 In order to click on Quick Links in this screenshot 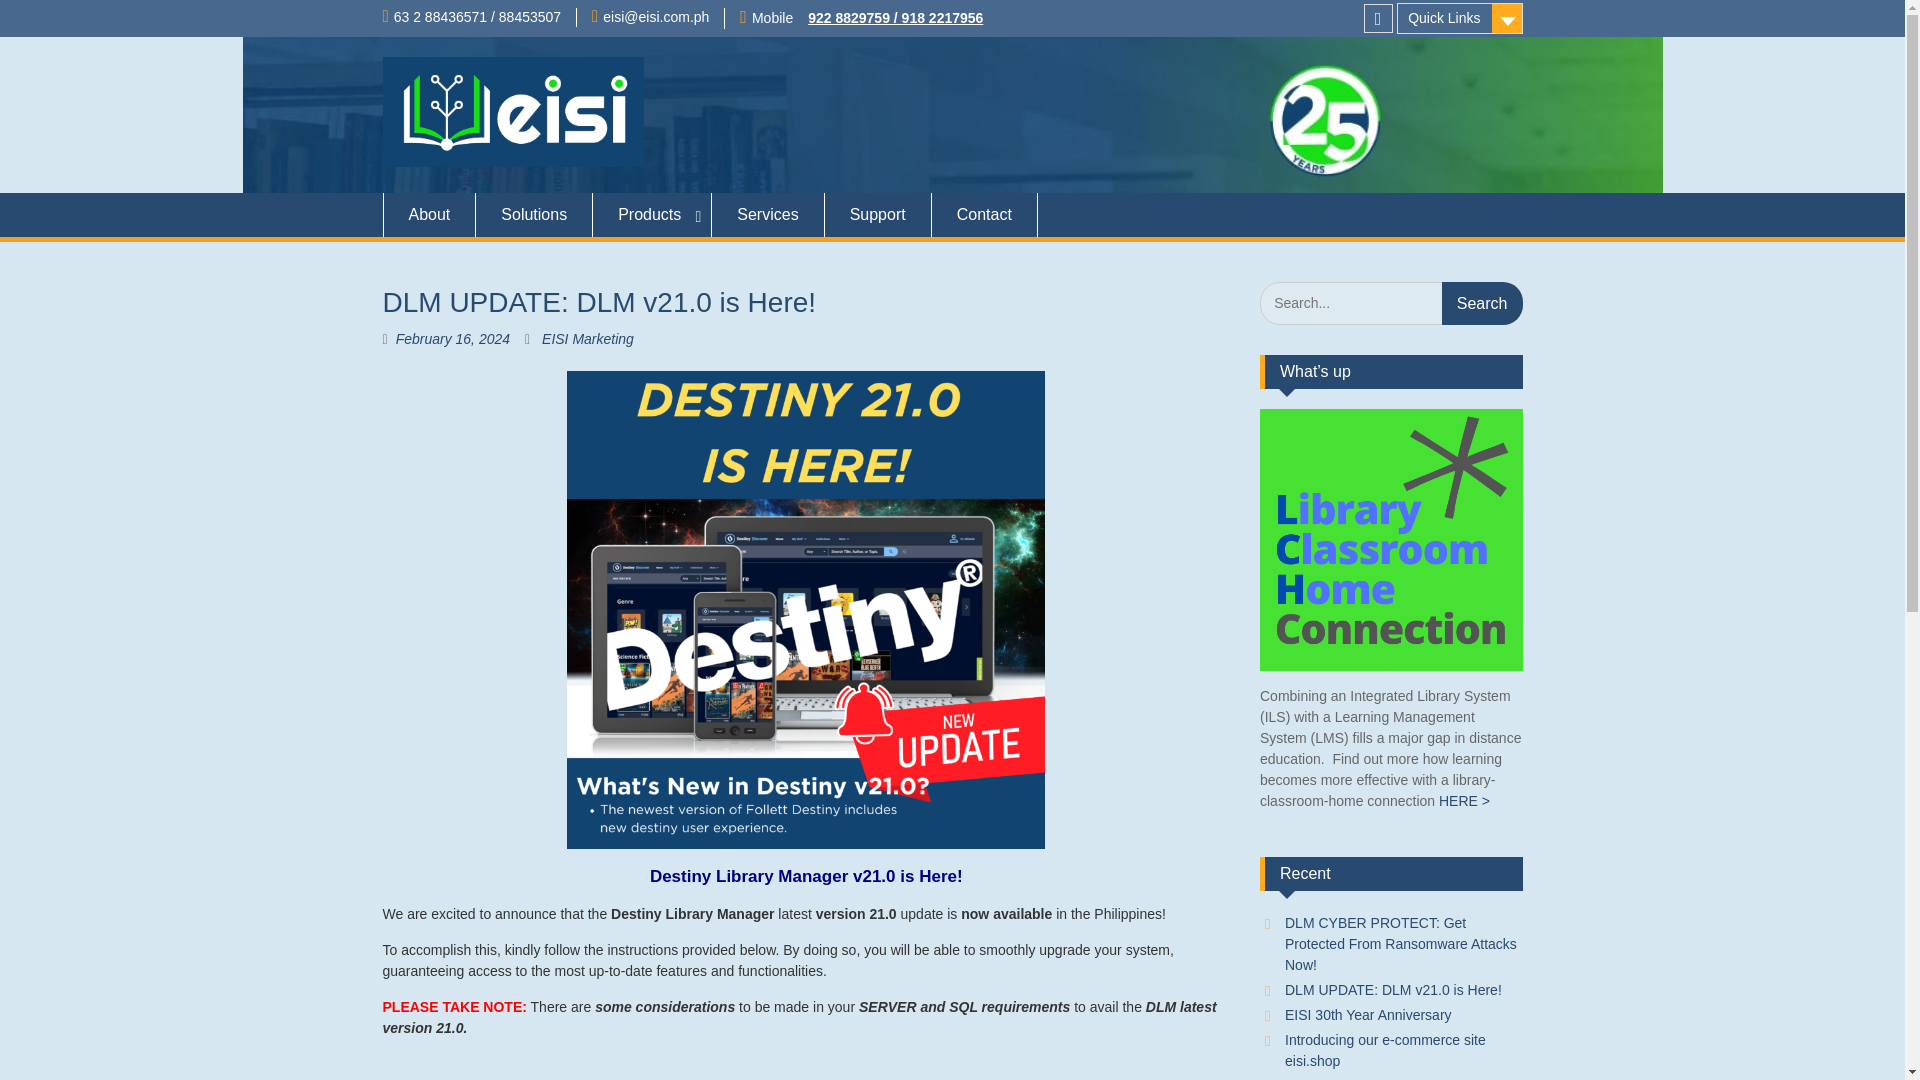, I will do `click(1460, 18)`.